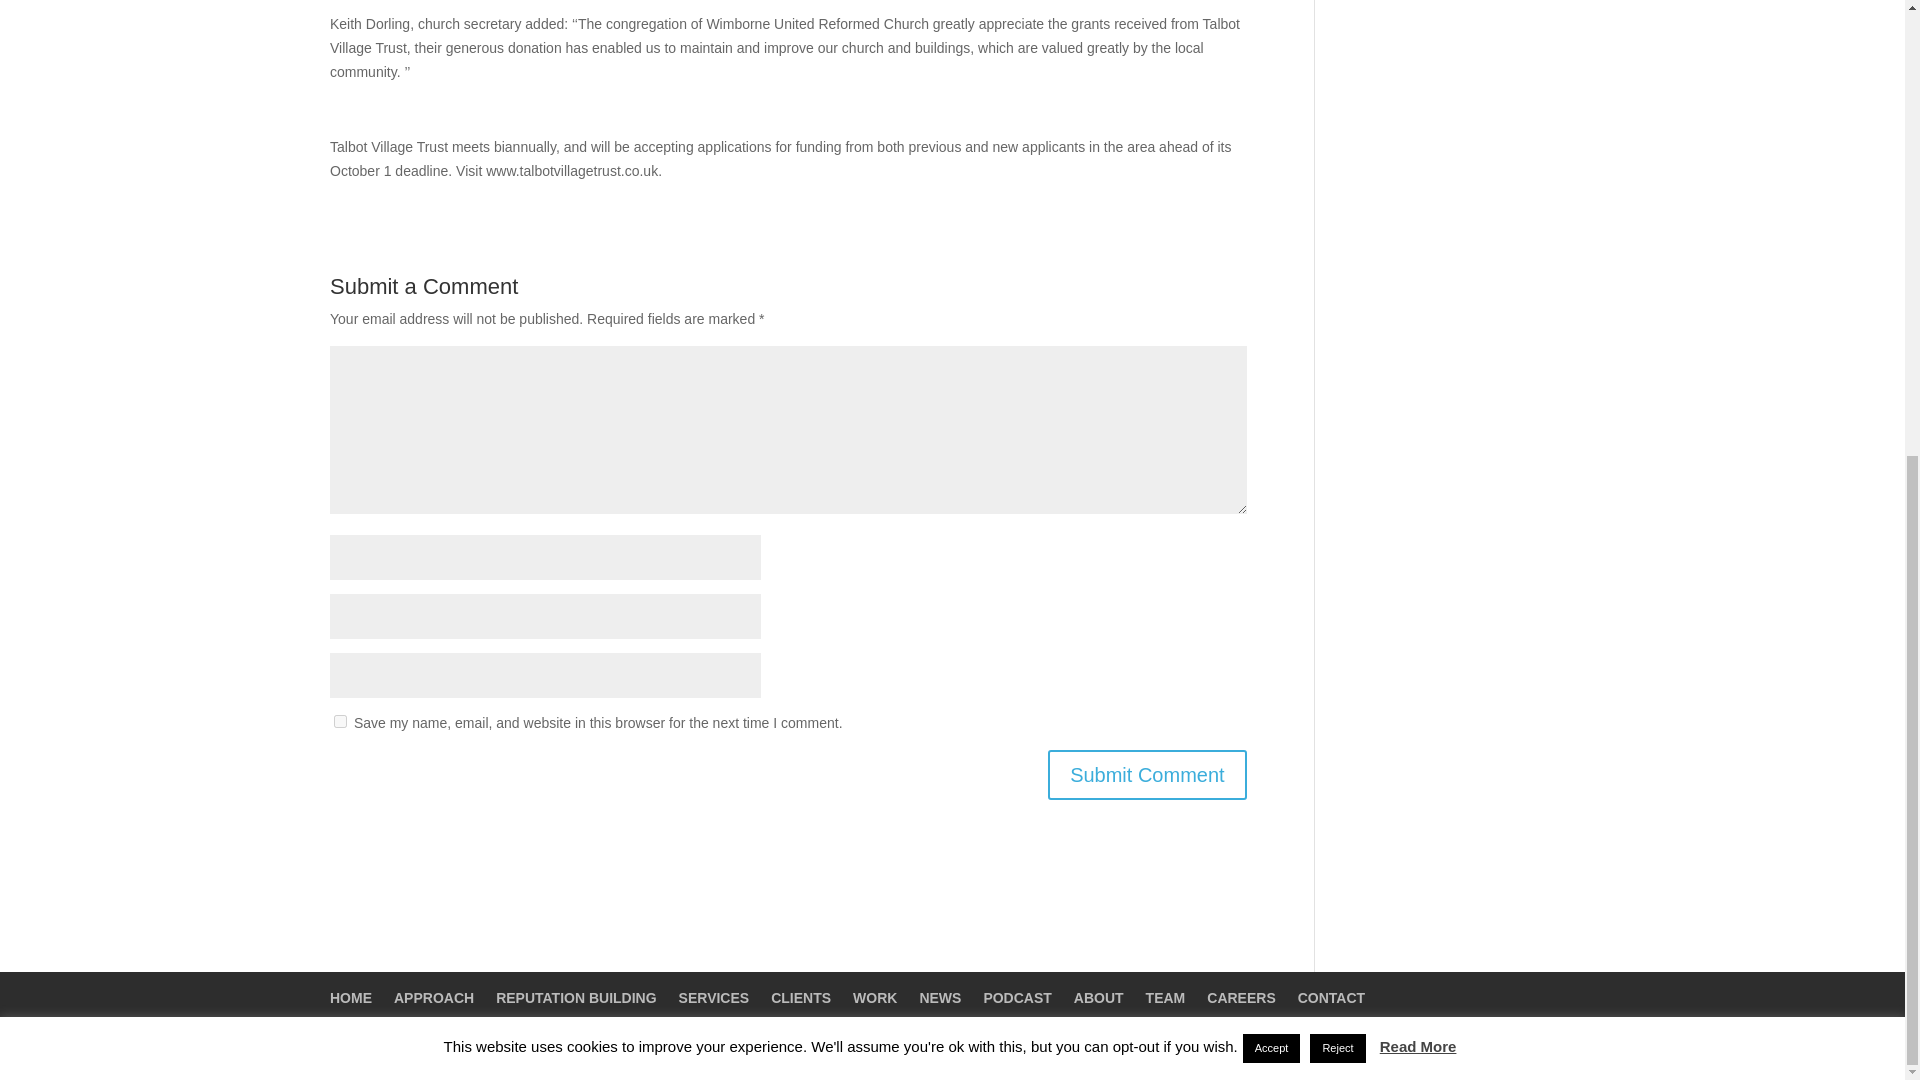  Describe the element at coordinates (351, 998) in the screenshot. I see `HOME` at that location.